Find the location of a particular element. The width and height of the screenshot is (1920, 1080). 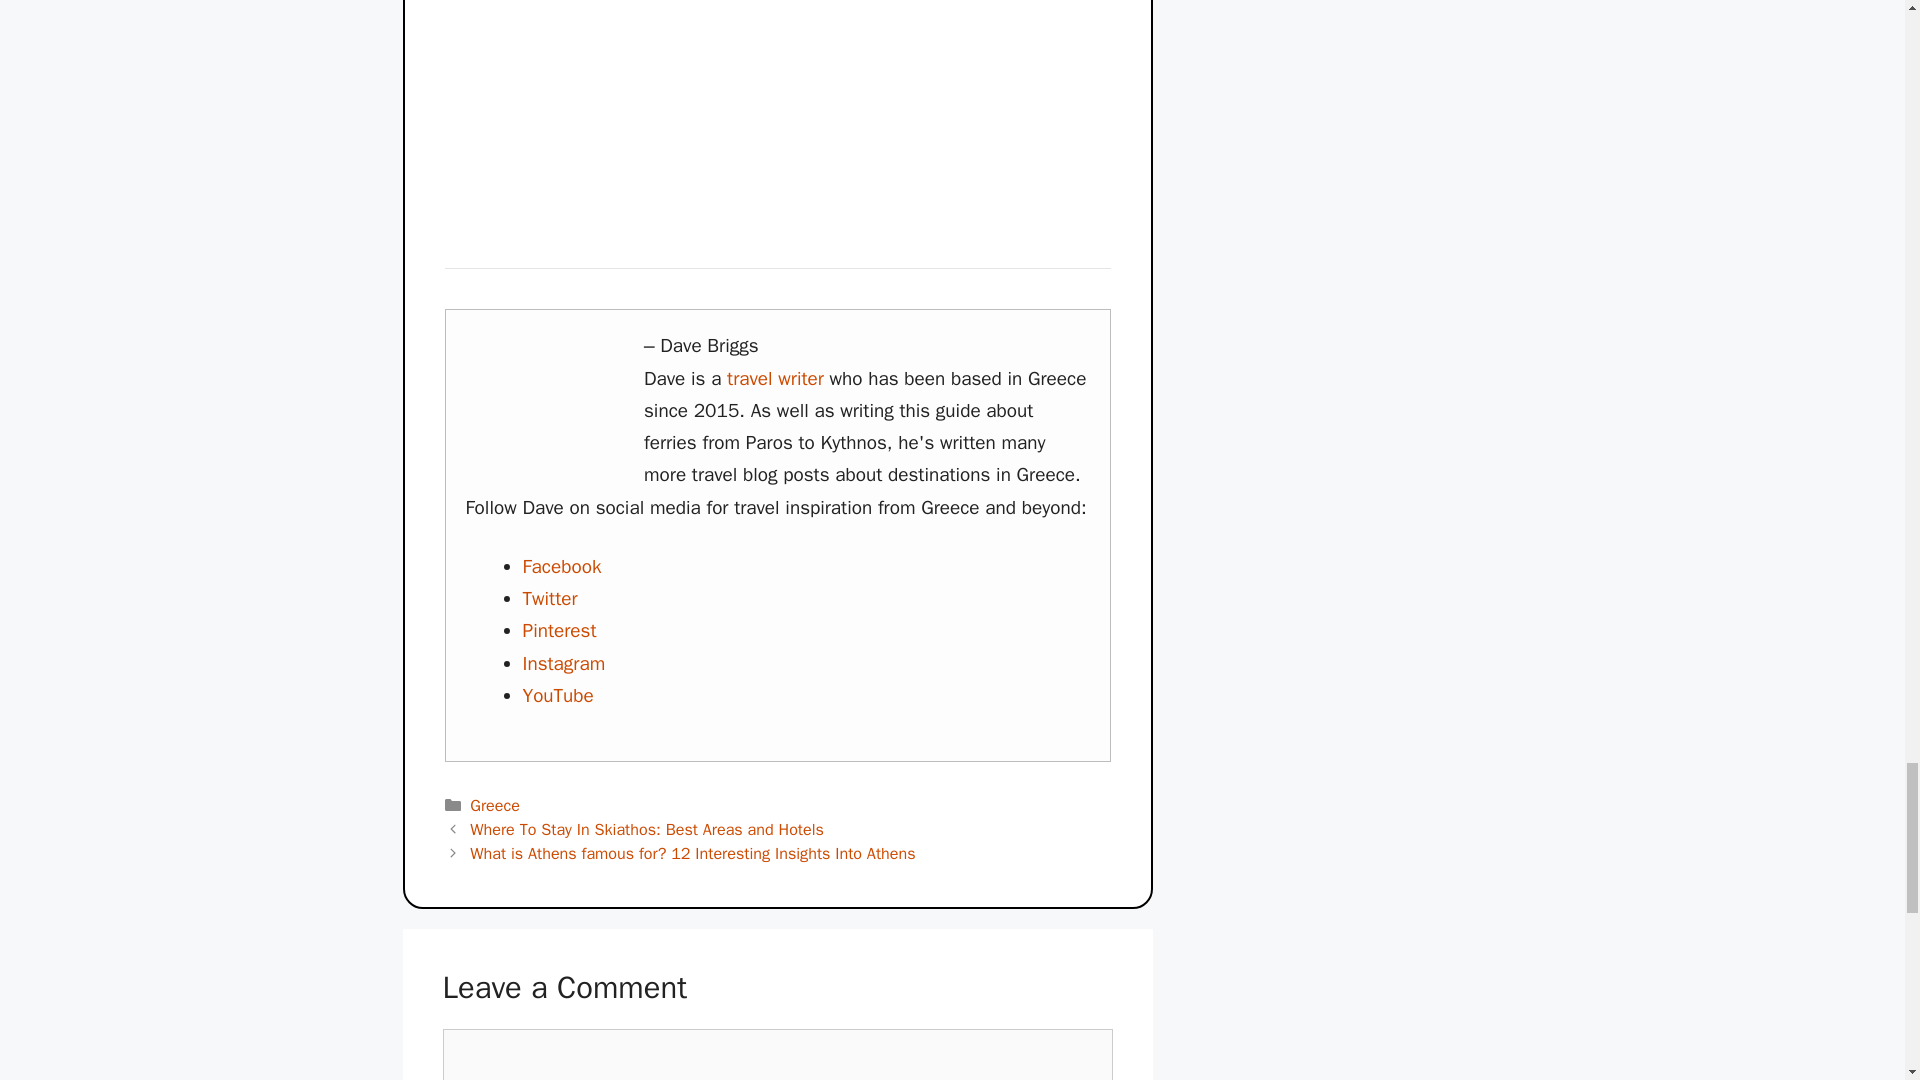

Pinterest is located at coordinates (558, 630).